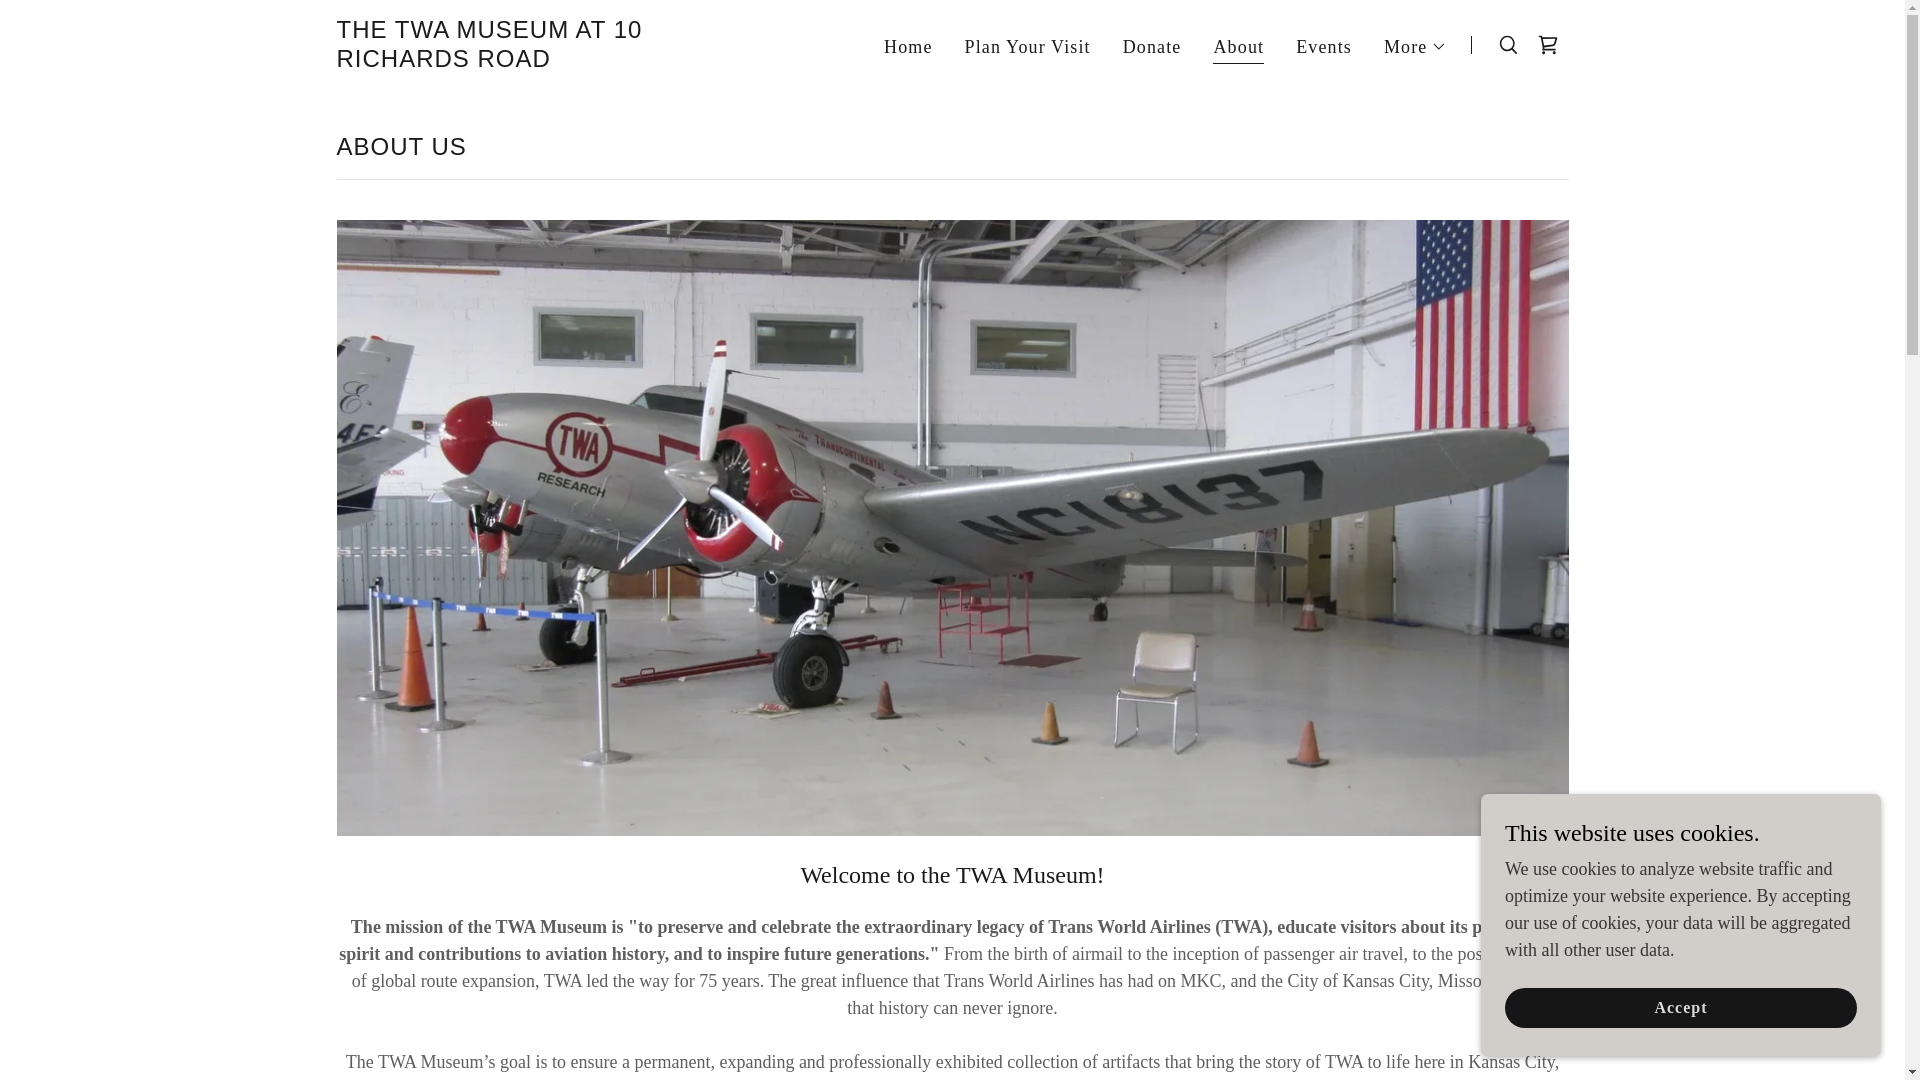 The width and height of the screenshot is (1920, 1080). Describe the element at coordinates (1027, 46) in the screenshot. I see `Plan Your Visit` at that location.